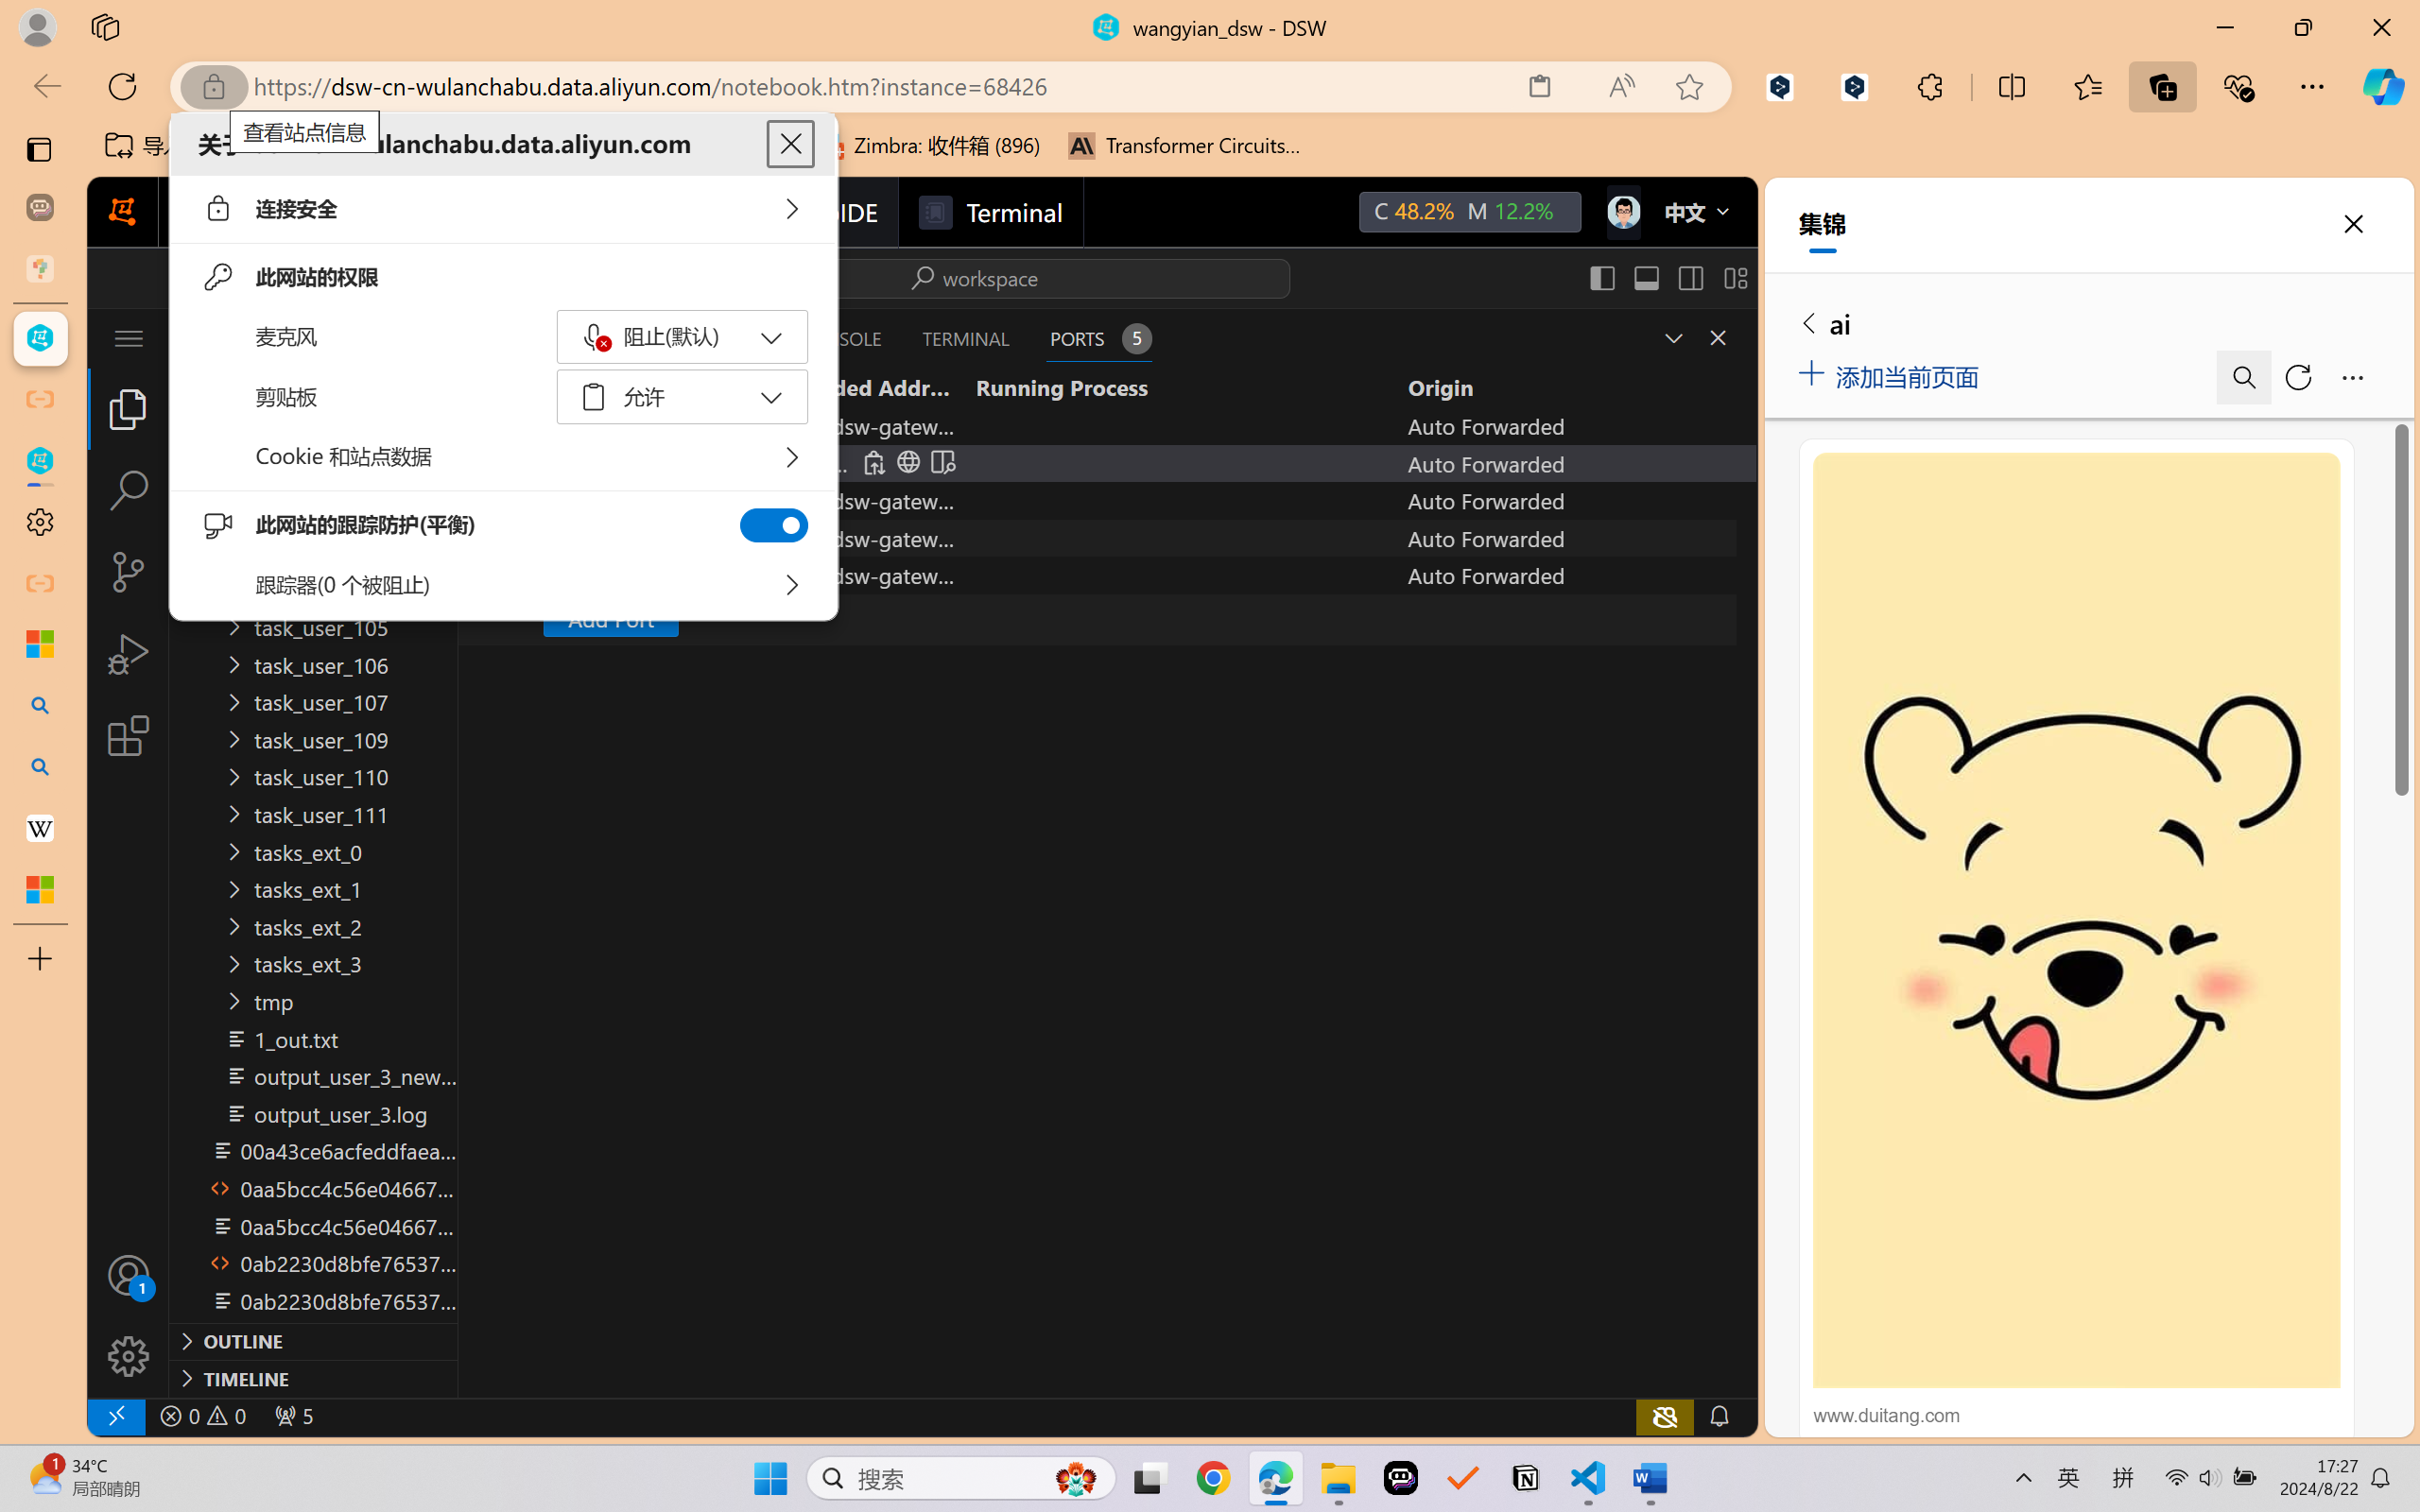 The image size is (2420, 1512). Describe the element at coordinates (2383, 86) in the screenshot. I see `Copilot (Ctrl+Shift+.)` at that location.